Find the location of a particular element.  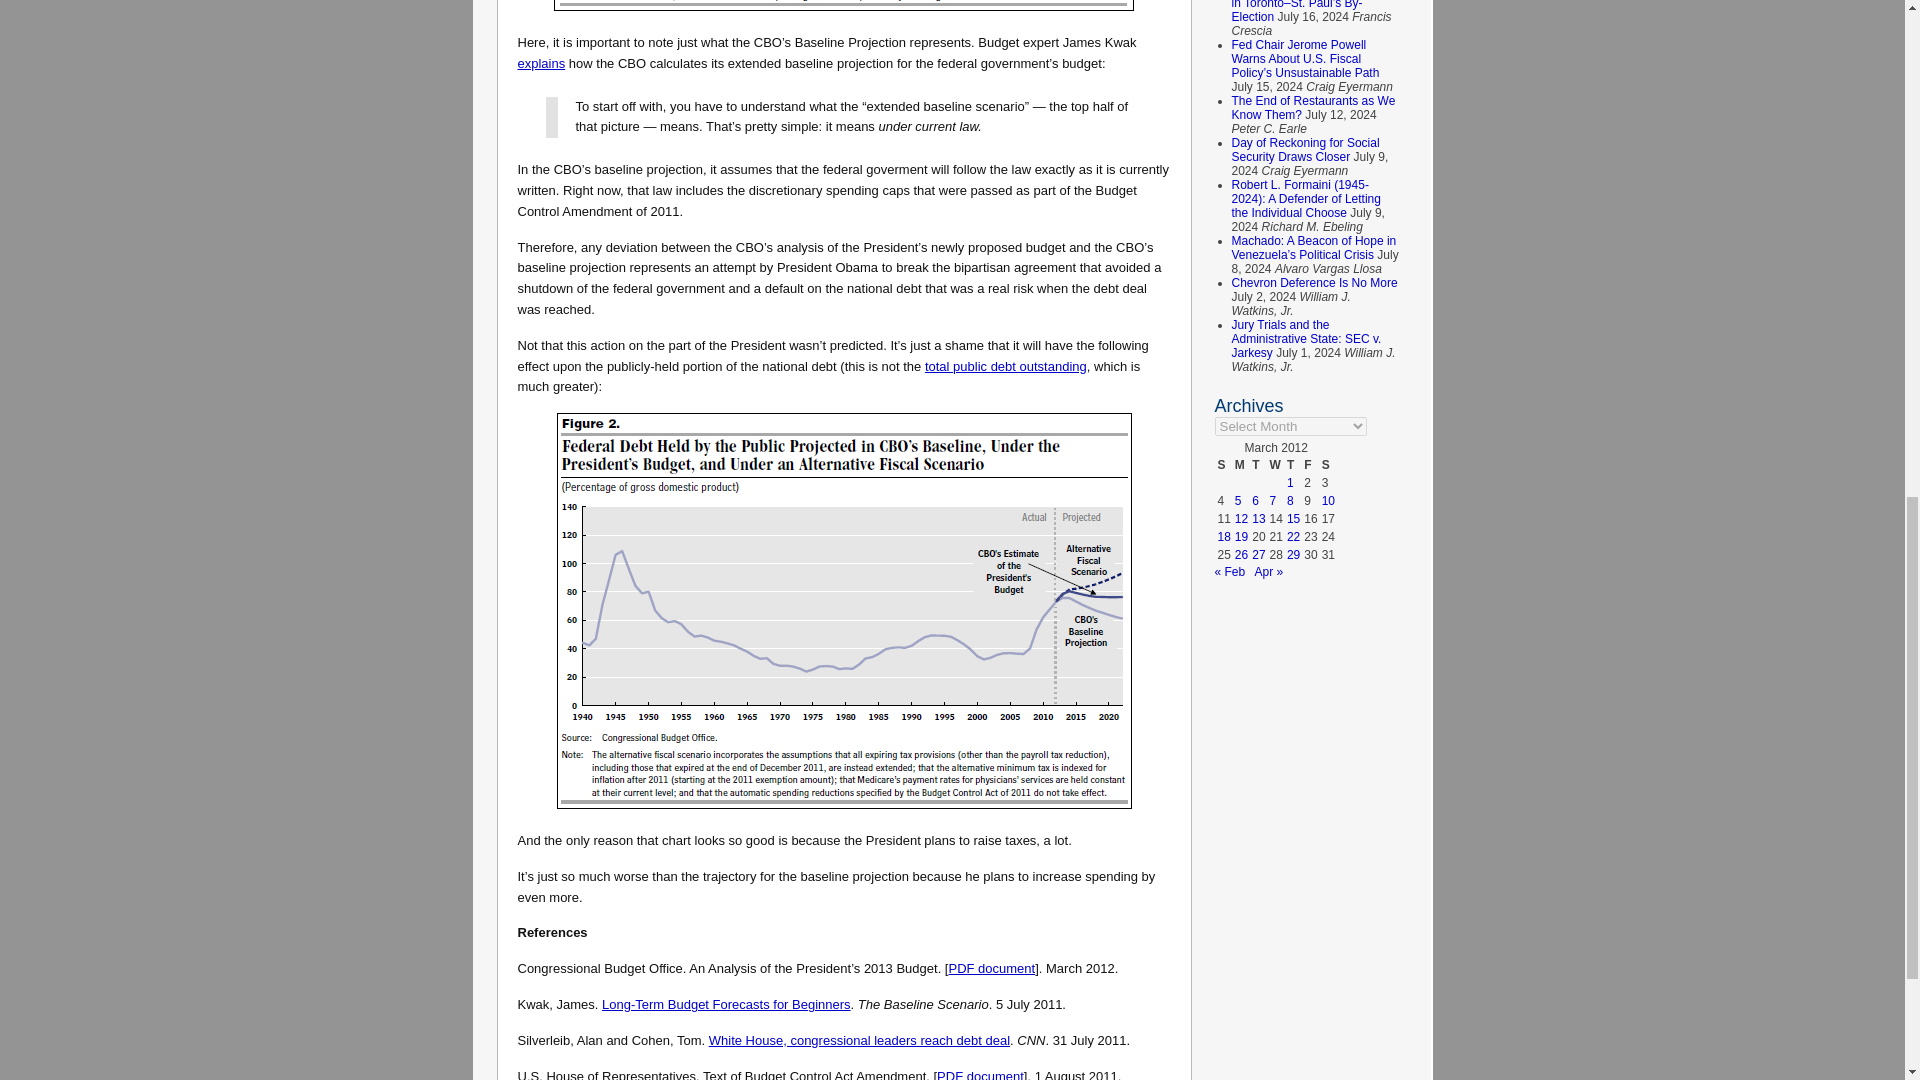

Monday is located at coordinates (1242, 464).